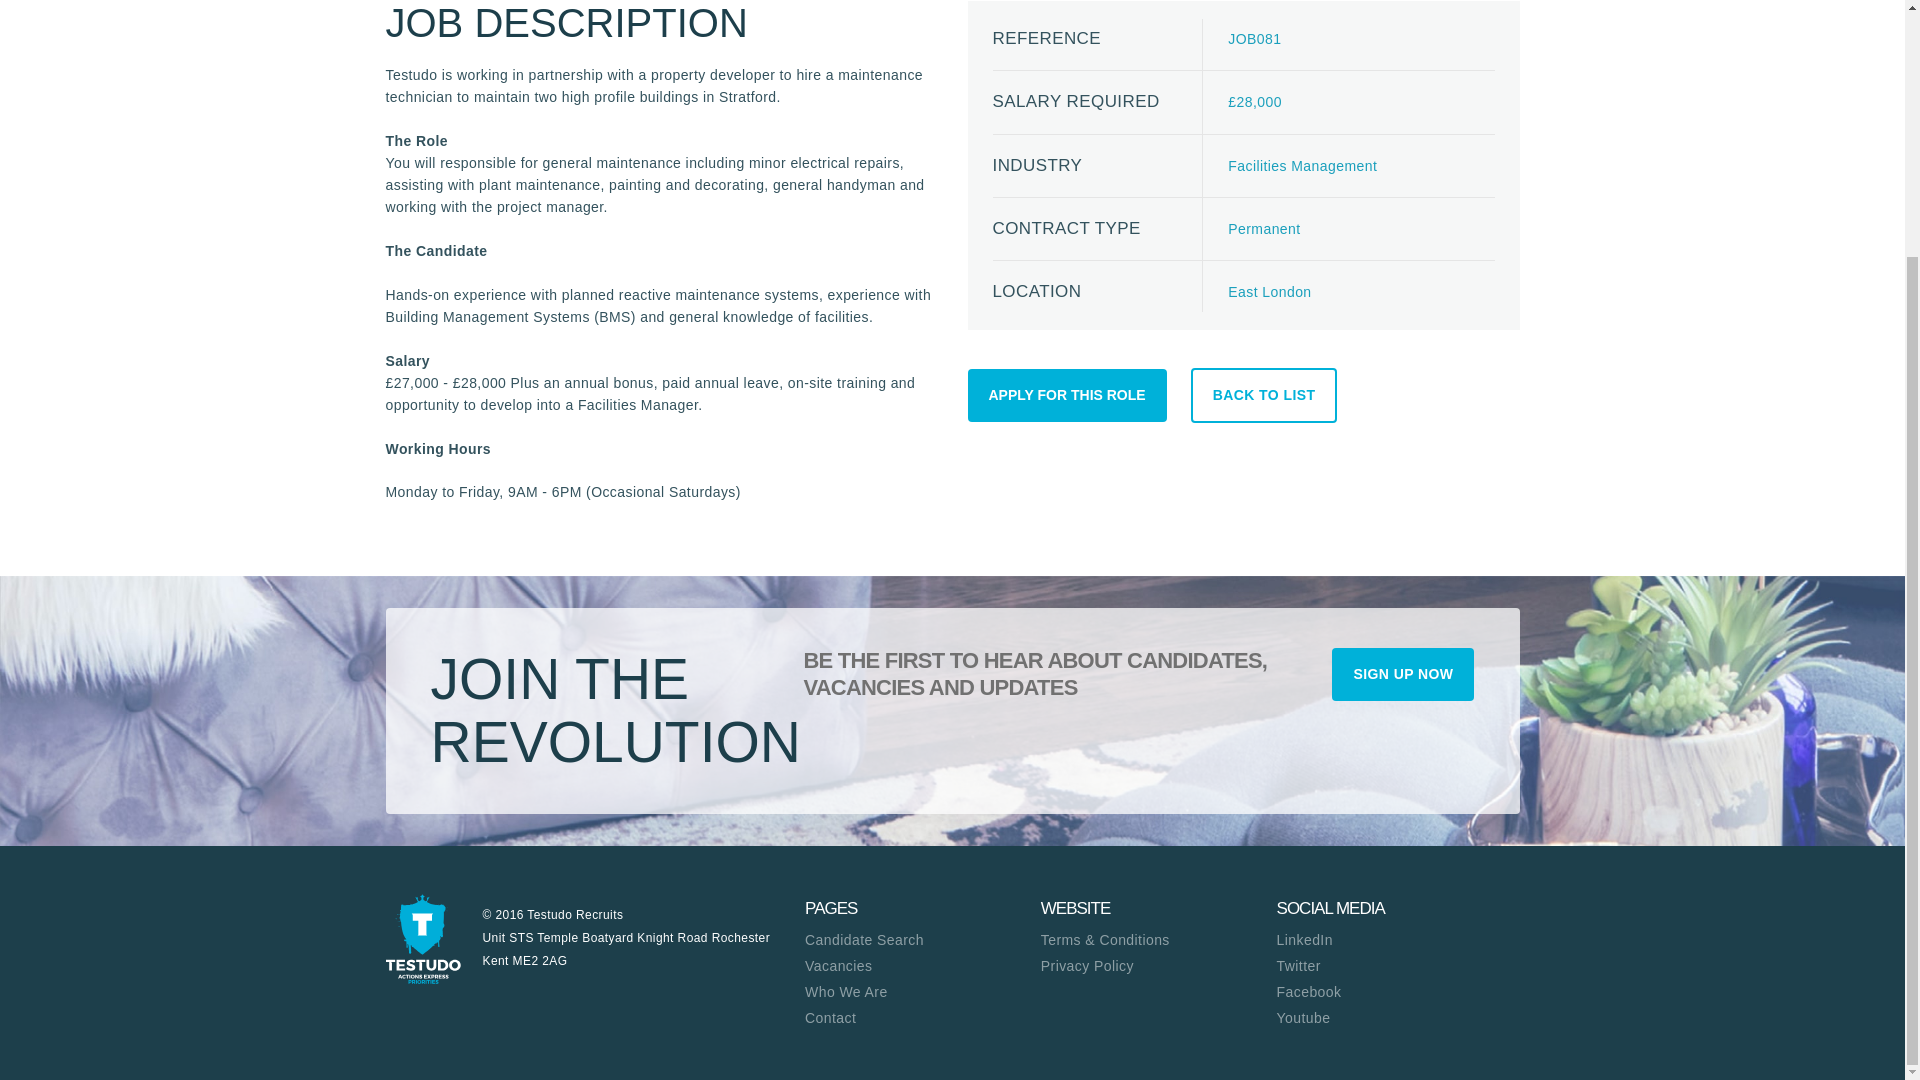 The height and width of the screenshot is (1080, 1920). I want to click on Privacy Policy, so click(1158, 966).